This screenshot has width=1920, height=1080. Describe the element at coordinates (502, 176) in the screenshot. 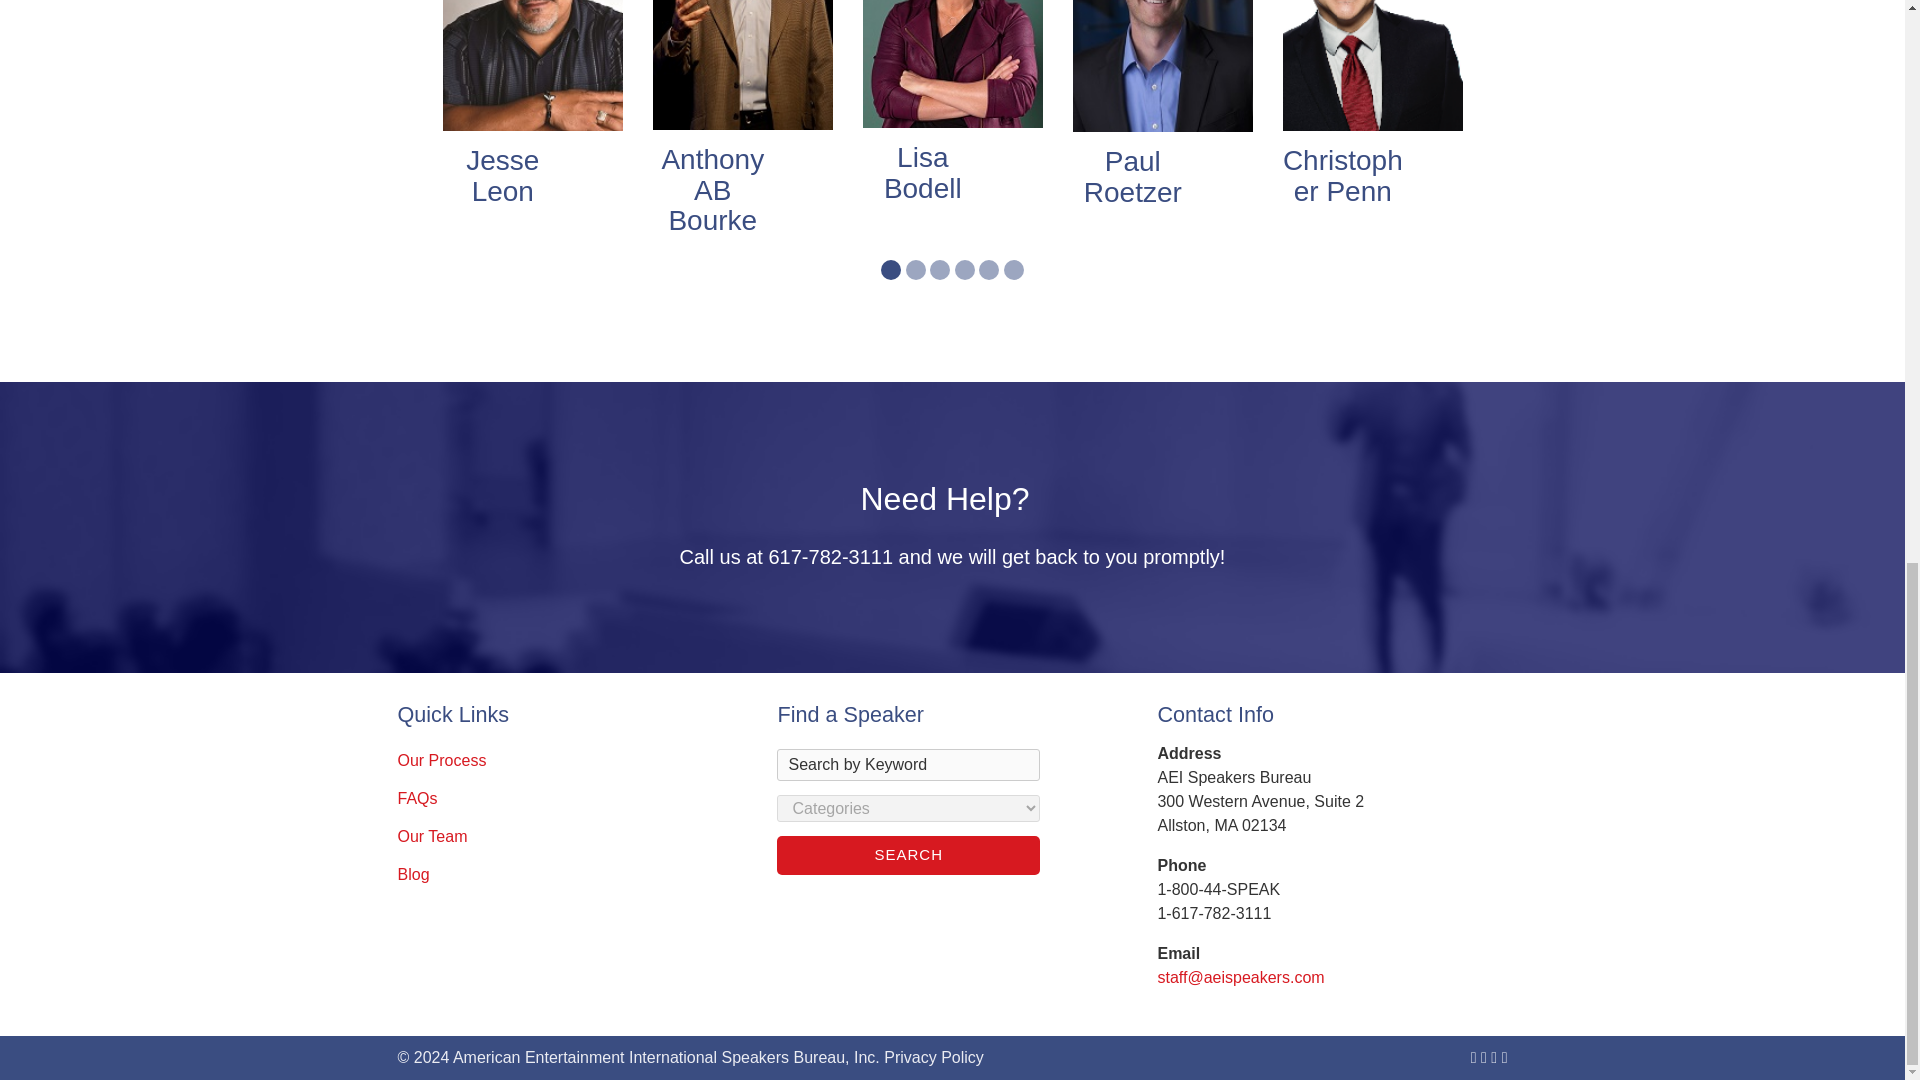

I see `Jesse Leon` at that location.